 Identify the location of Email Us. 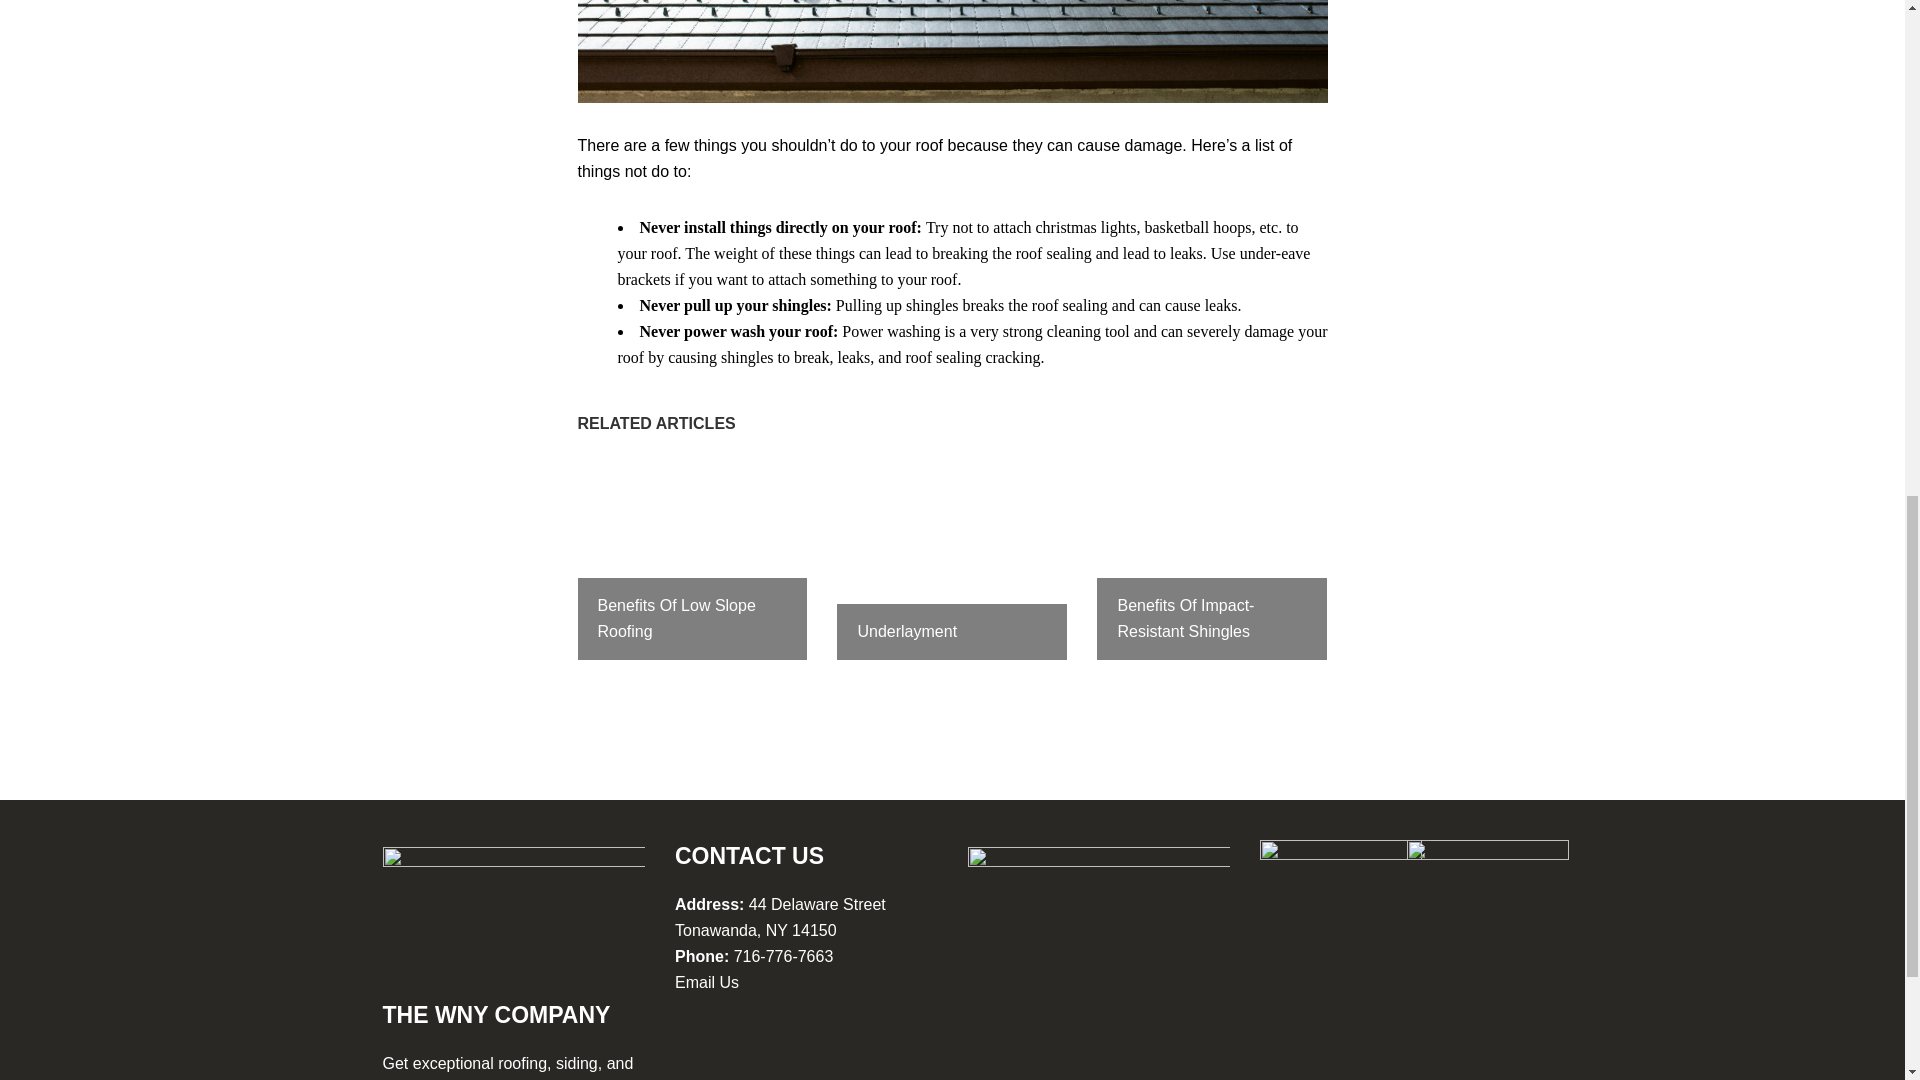
(707, 982).